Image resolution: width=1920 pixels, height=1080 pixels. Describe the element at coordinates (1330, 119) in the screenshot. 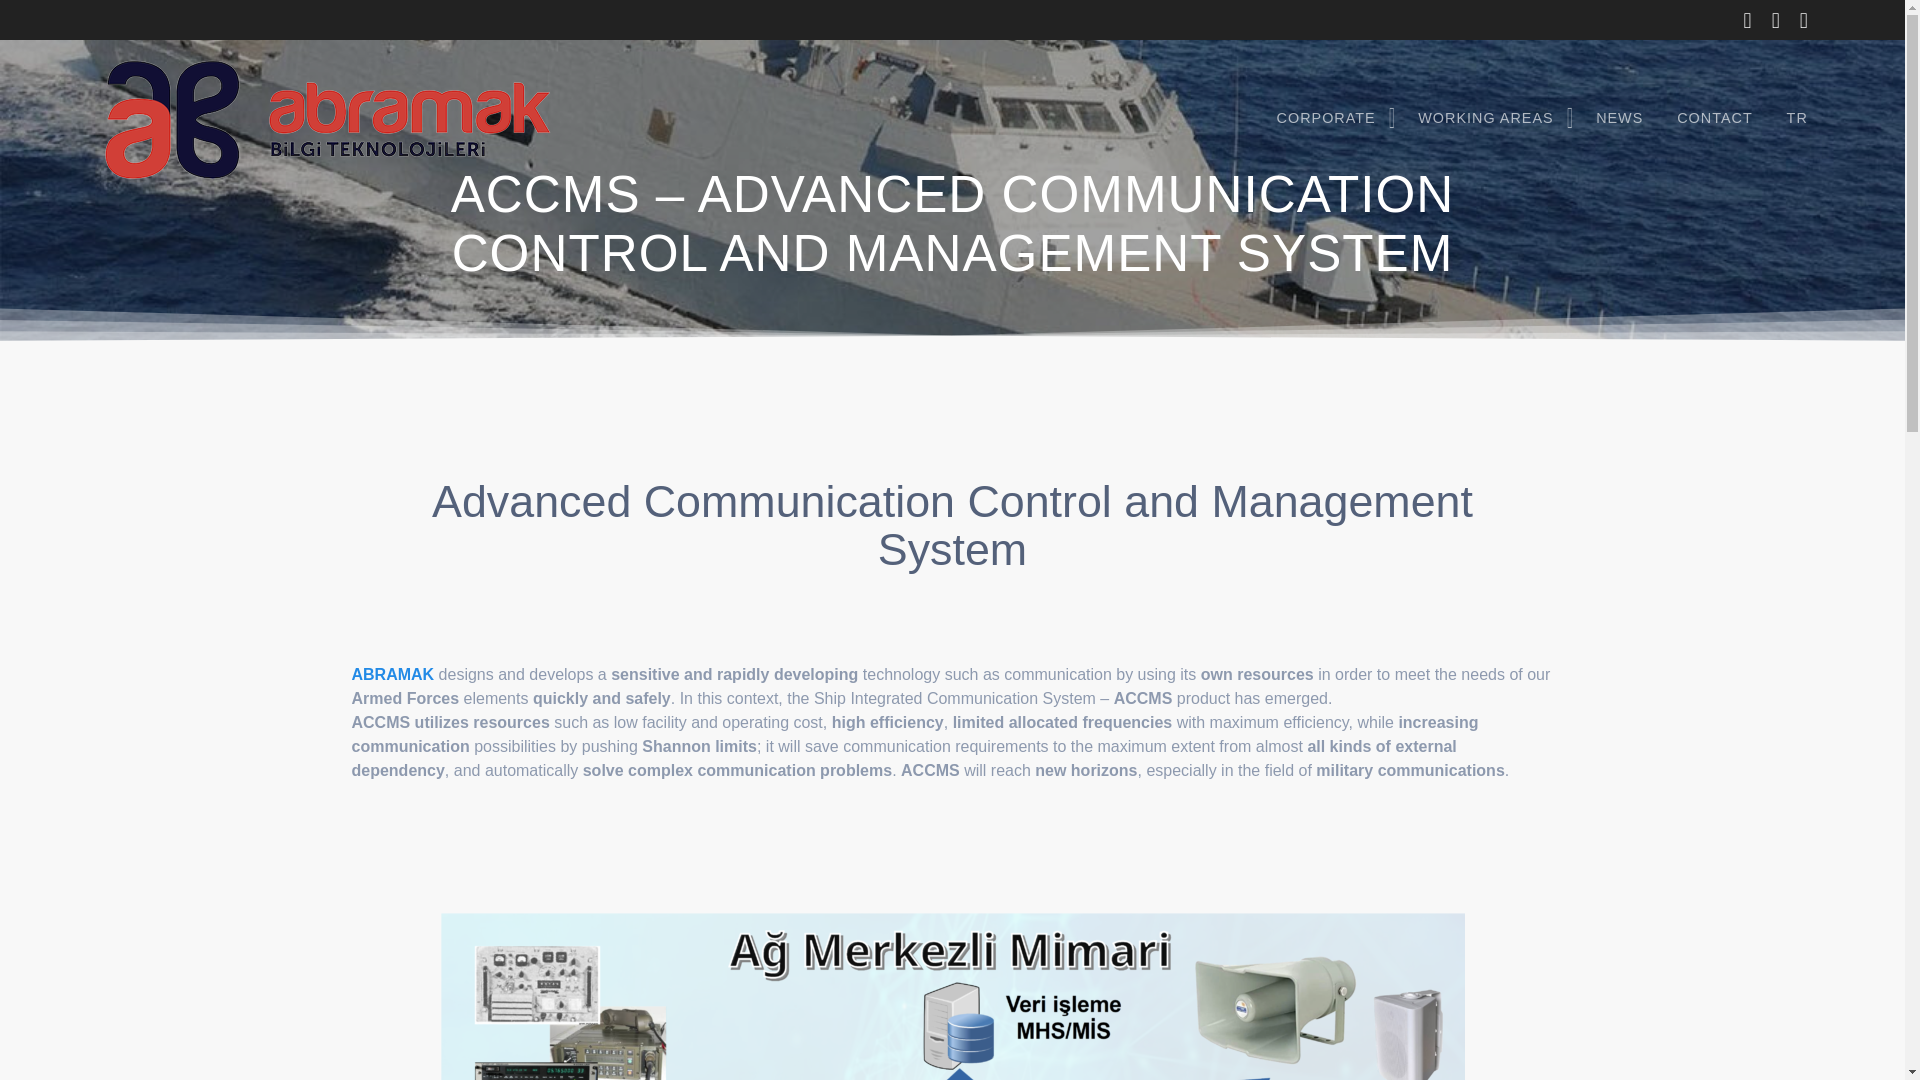

I see `CORPORATE` at that location.